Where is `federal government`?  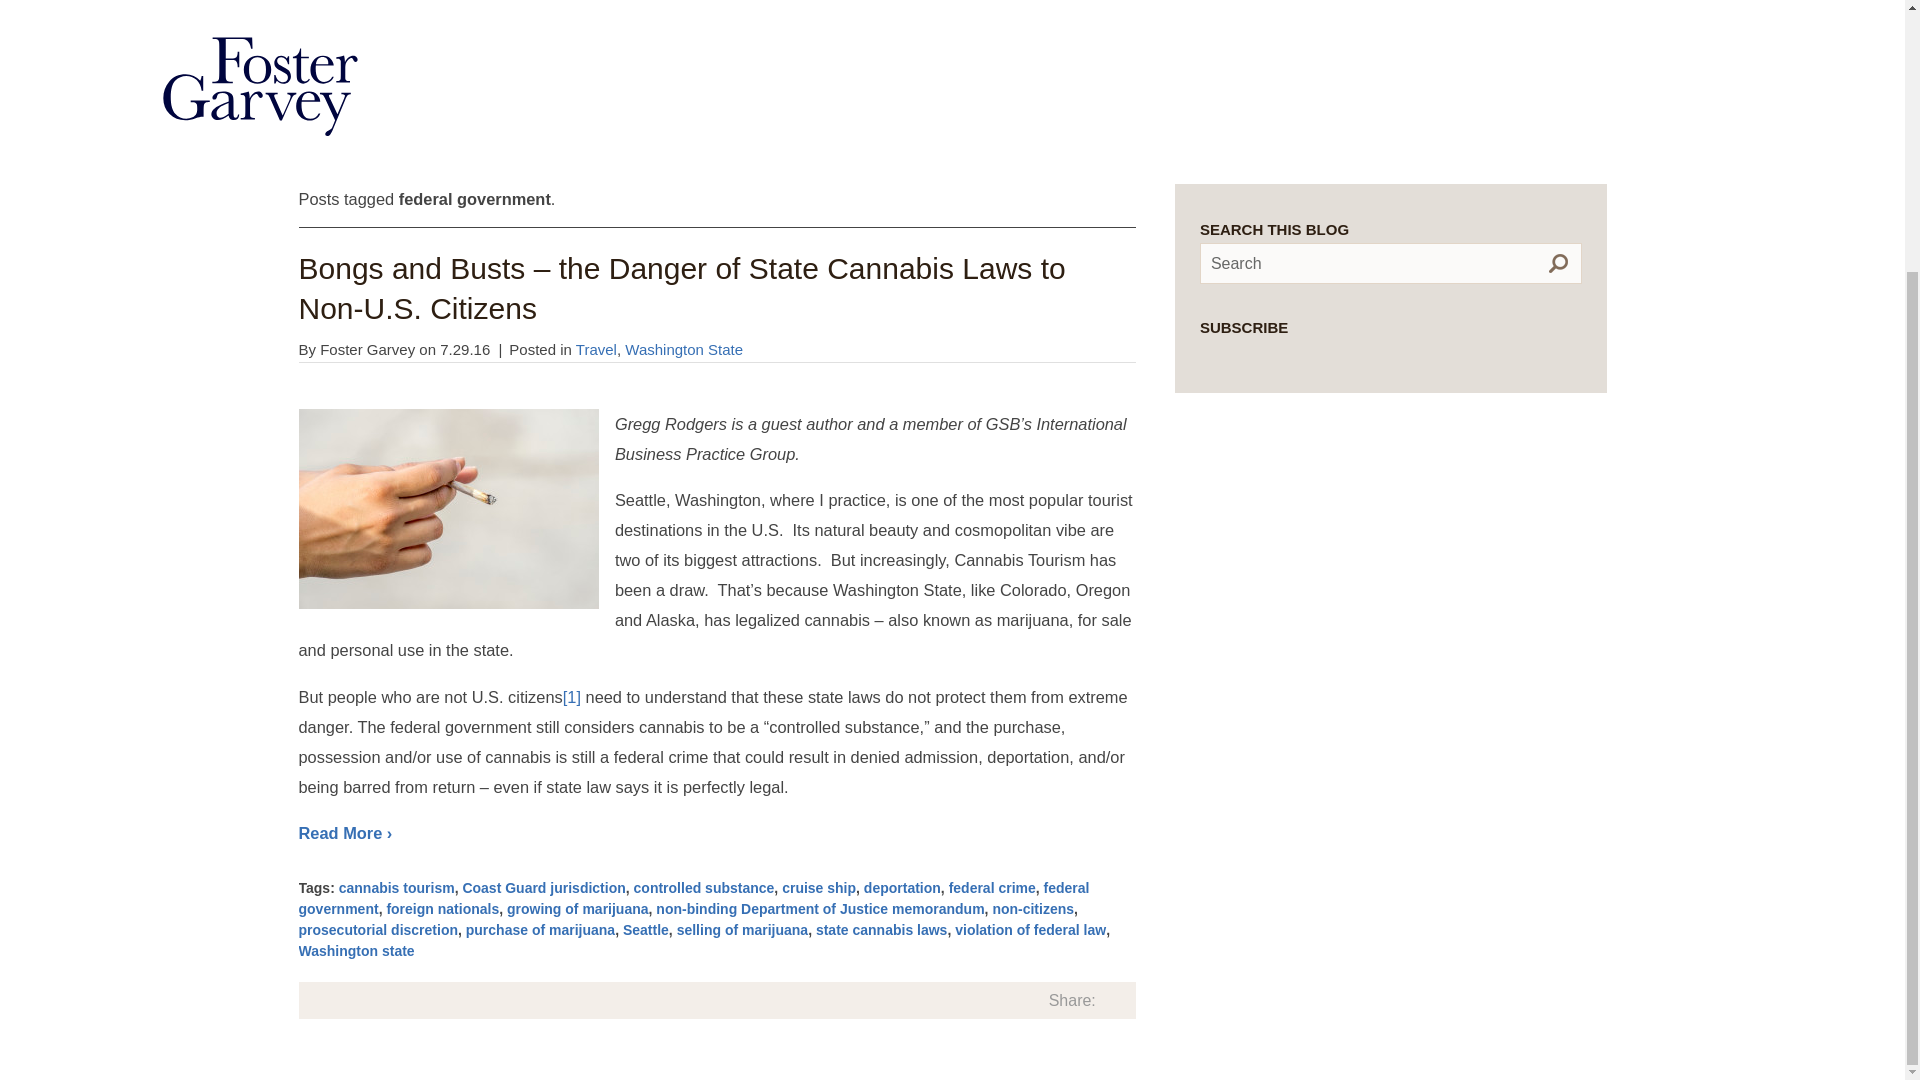
federal government is located at coordinates (692, 898).